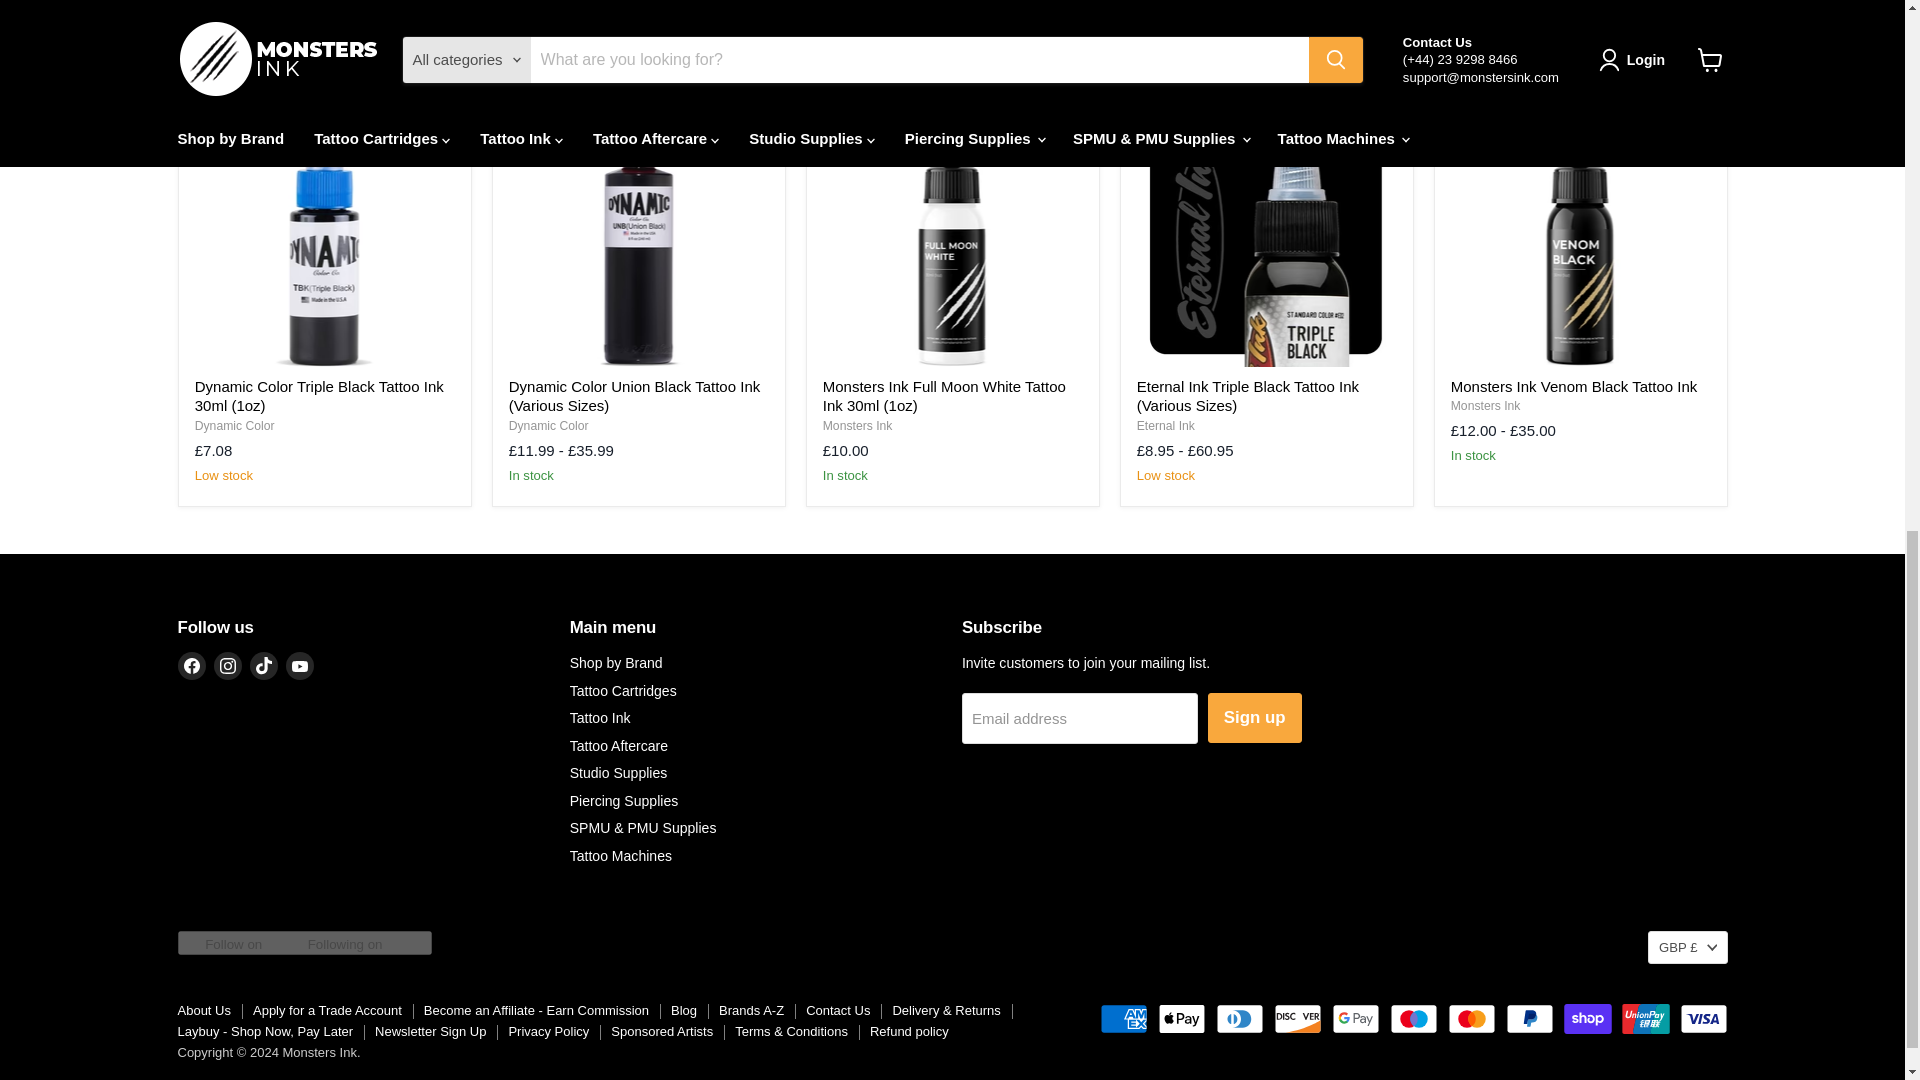  Describe the element at coordinates (234, 426) in the screenshot. I see `Dynamic Color` at that location.